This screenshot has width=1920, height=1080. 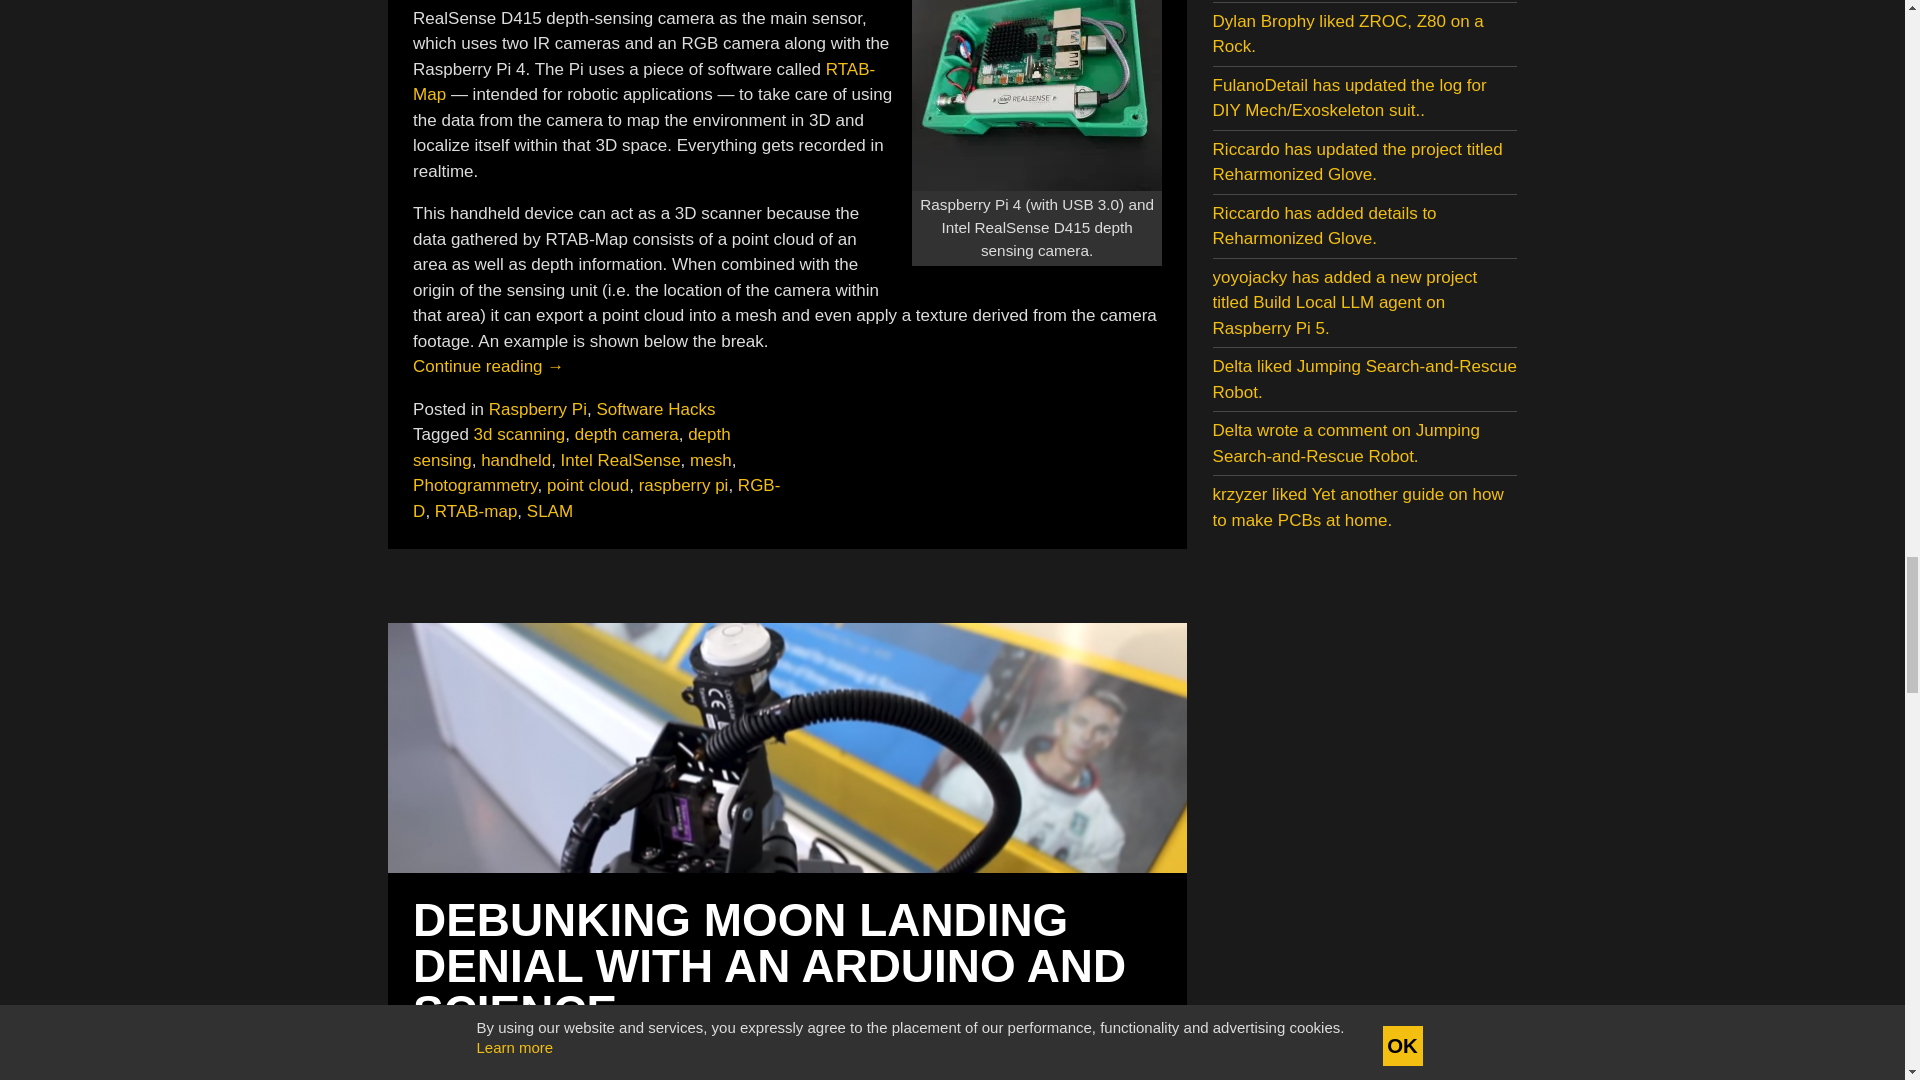 What do you see at coordinates (629, 1048) in the screenshot?
I see `Posts by Dan Maloney` at bounding box center [629, 1048].